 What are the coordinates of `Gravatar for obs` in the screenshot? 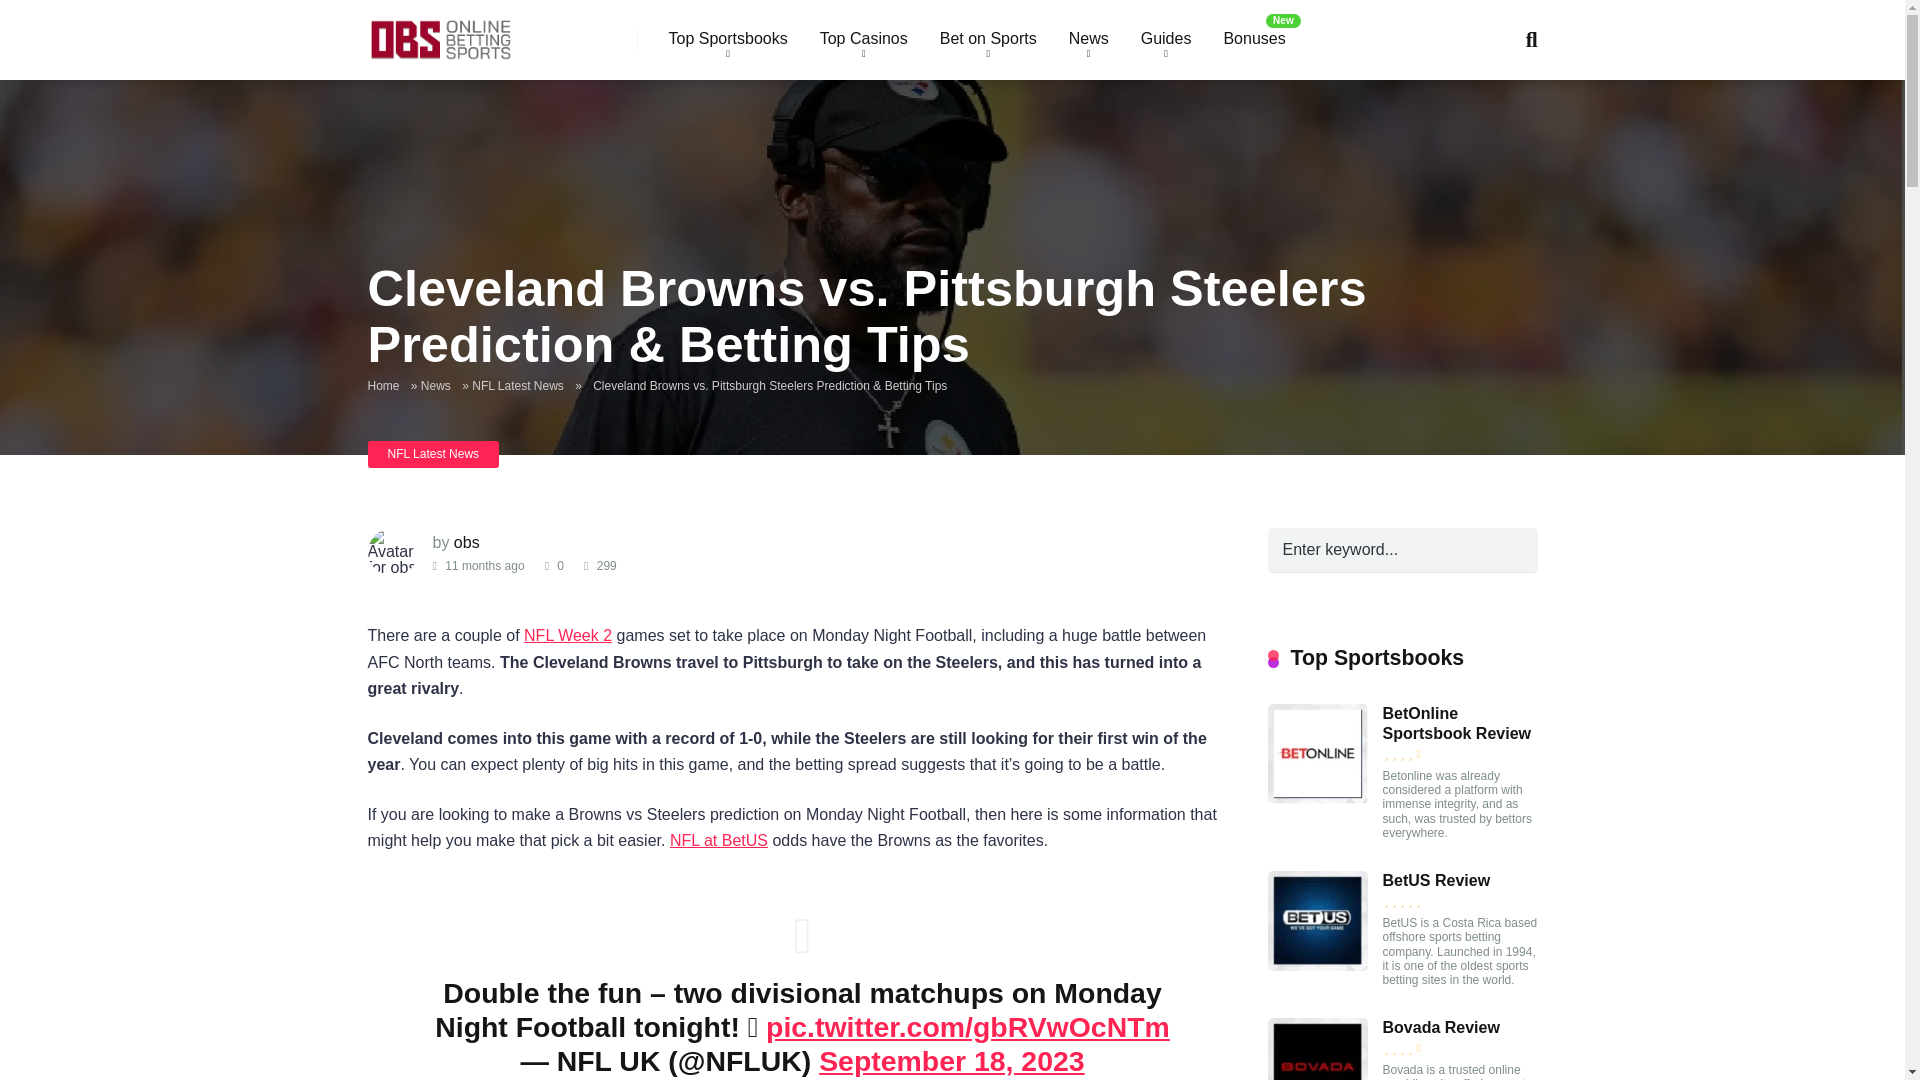 It's located at (393, 552).